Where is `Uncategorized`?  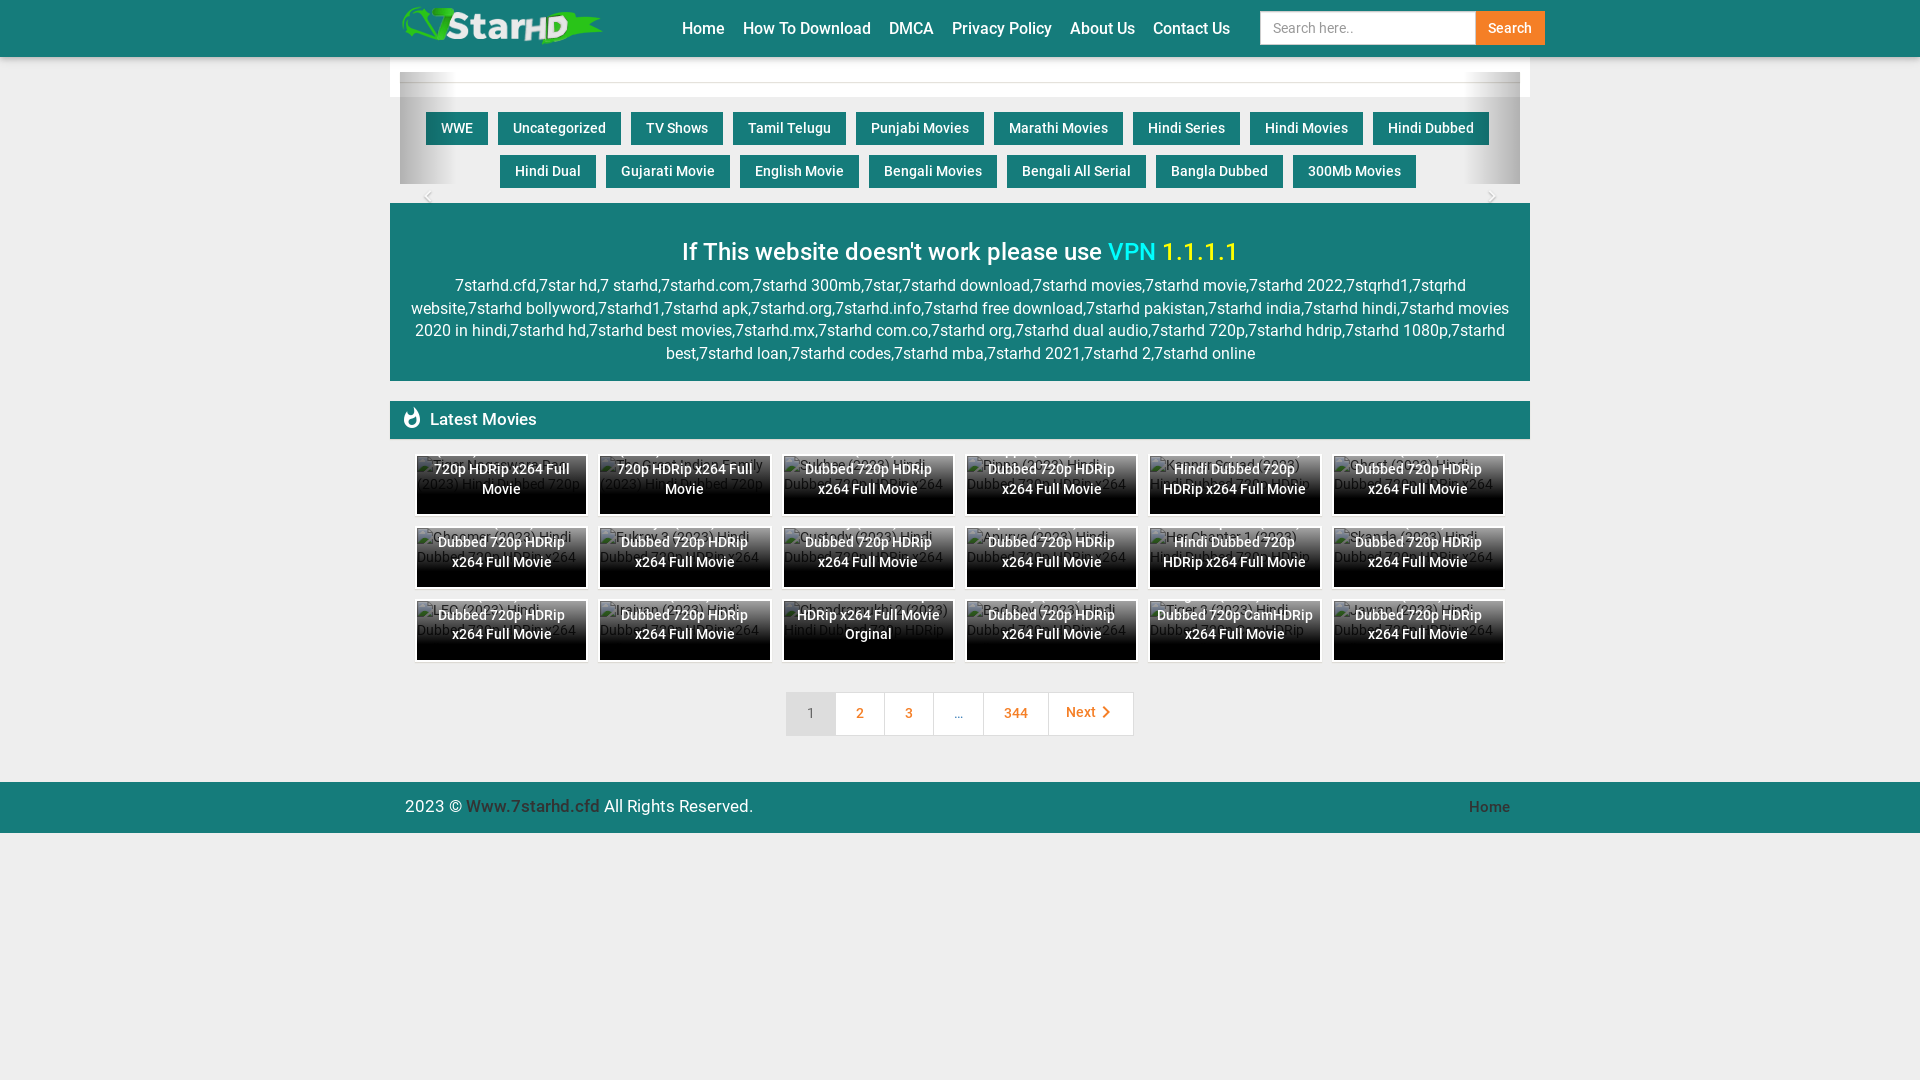
Uncategorized is located at coordinates (560, 128).